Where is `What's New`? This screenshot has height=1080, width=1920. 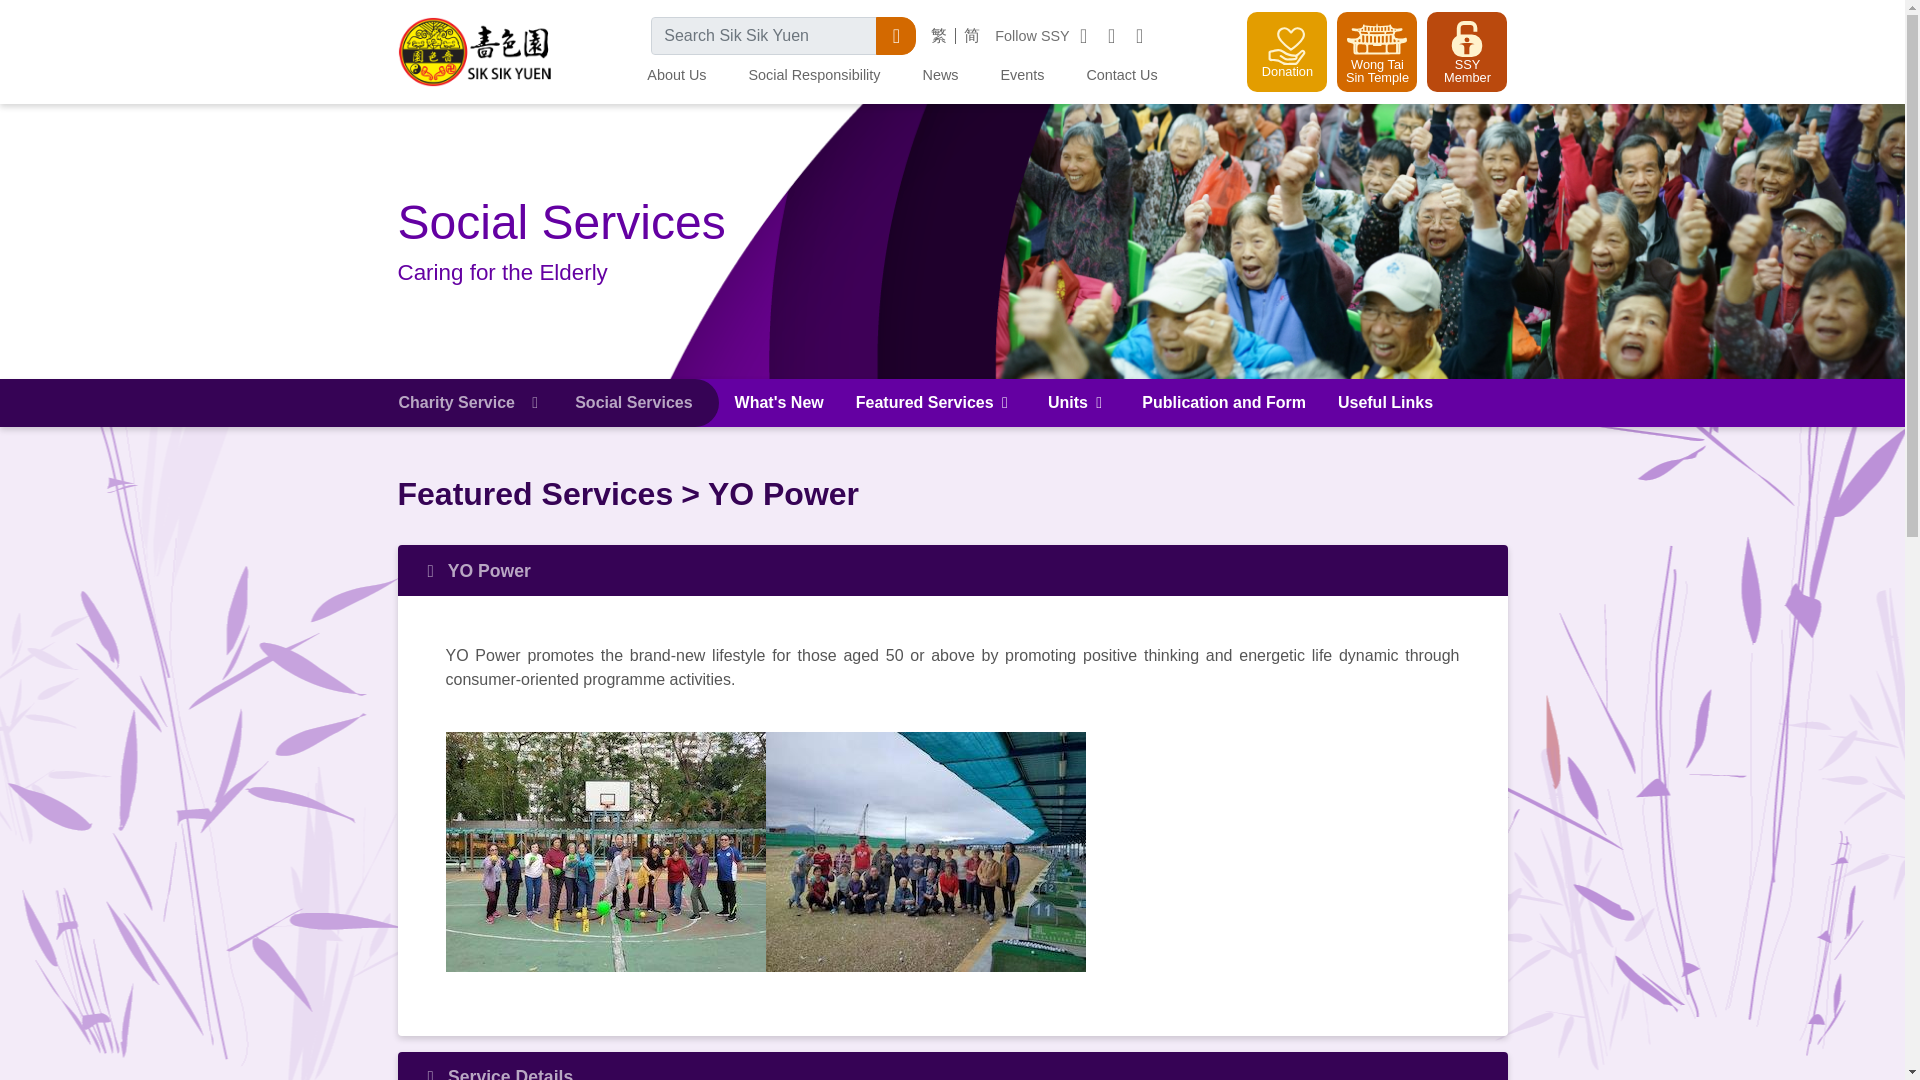
What's New is located at coordinates (779, 402).